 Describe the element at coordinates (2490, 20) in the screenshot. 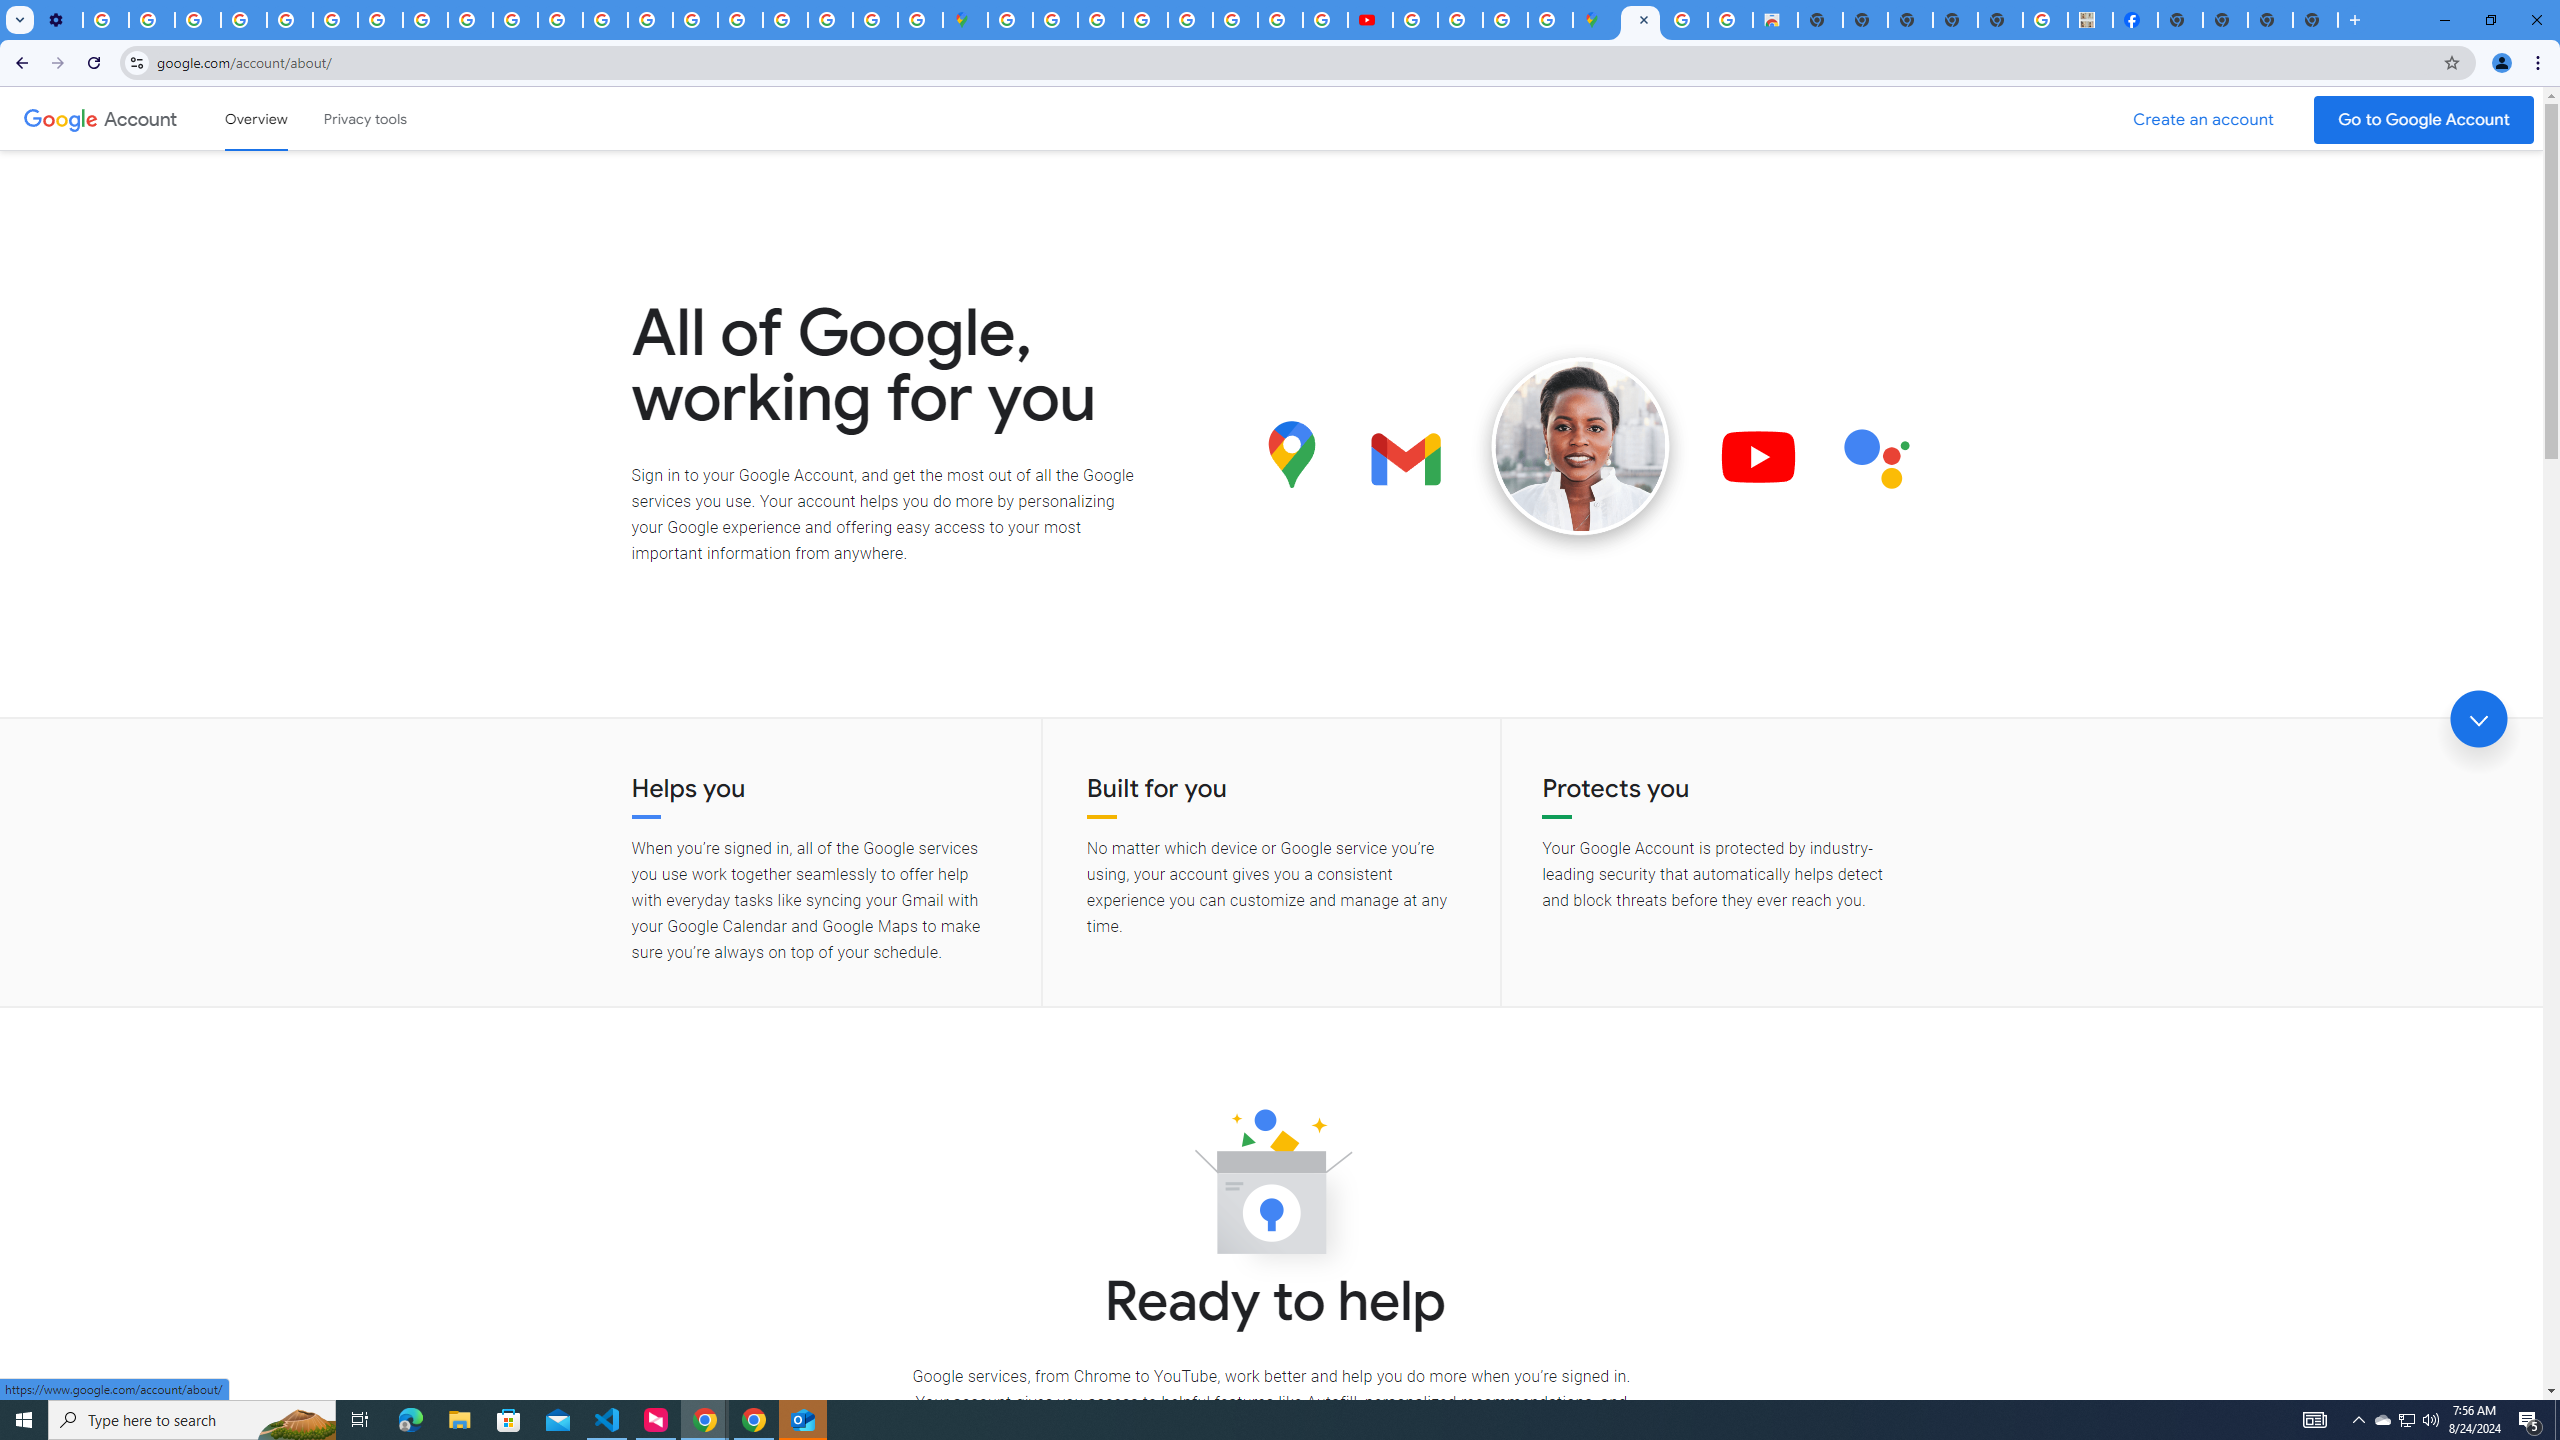

I see `Restore` at that location.